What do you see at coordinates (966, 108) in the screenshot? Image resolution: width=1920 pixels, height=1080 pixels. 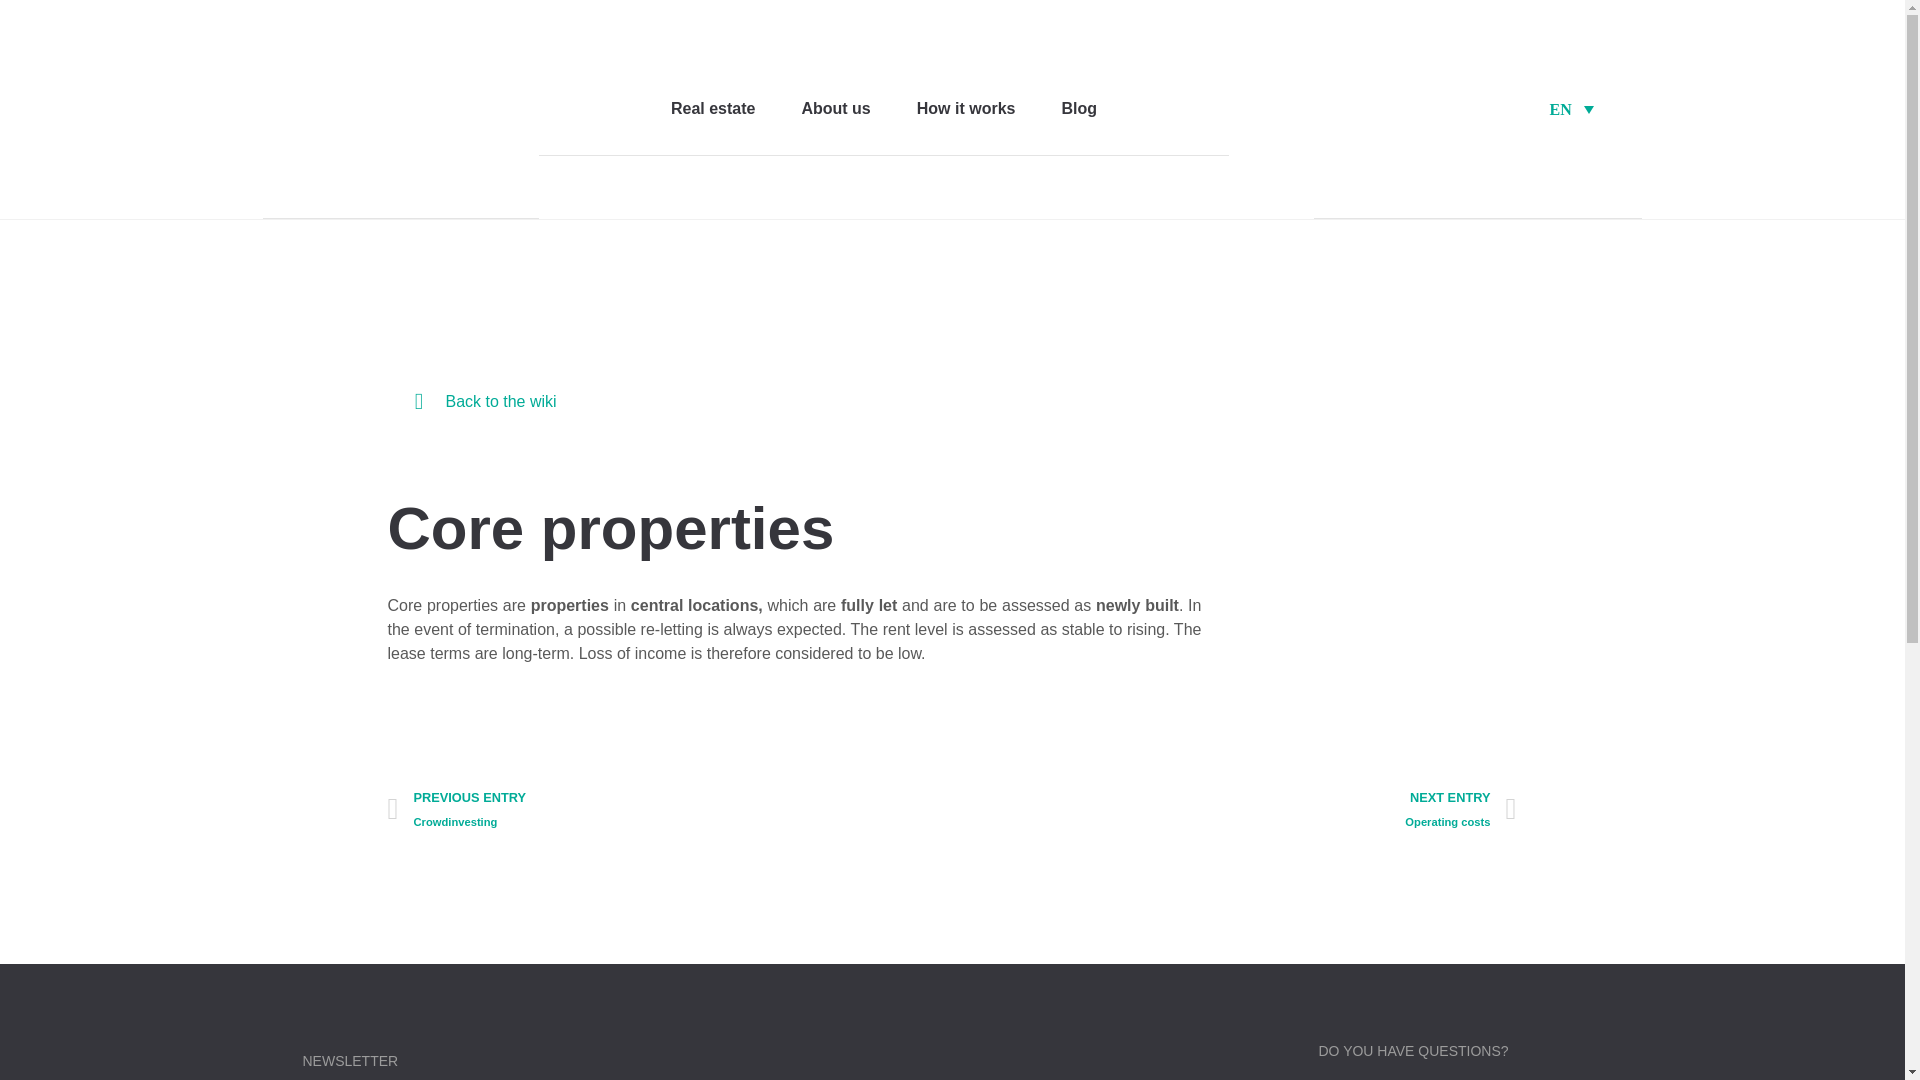 I see `How it works` at bounding box center [966, 108].